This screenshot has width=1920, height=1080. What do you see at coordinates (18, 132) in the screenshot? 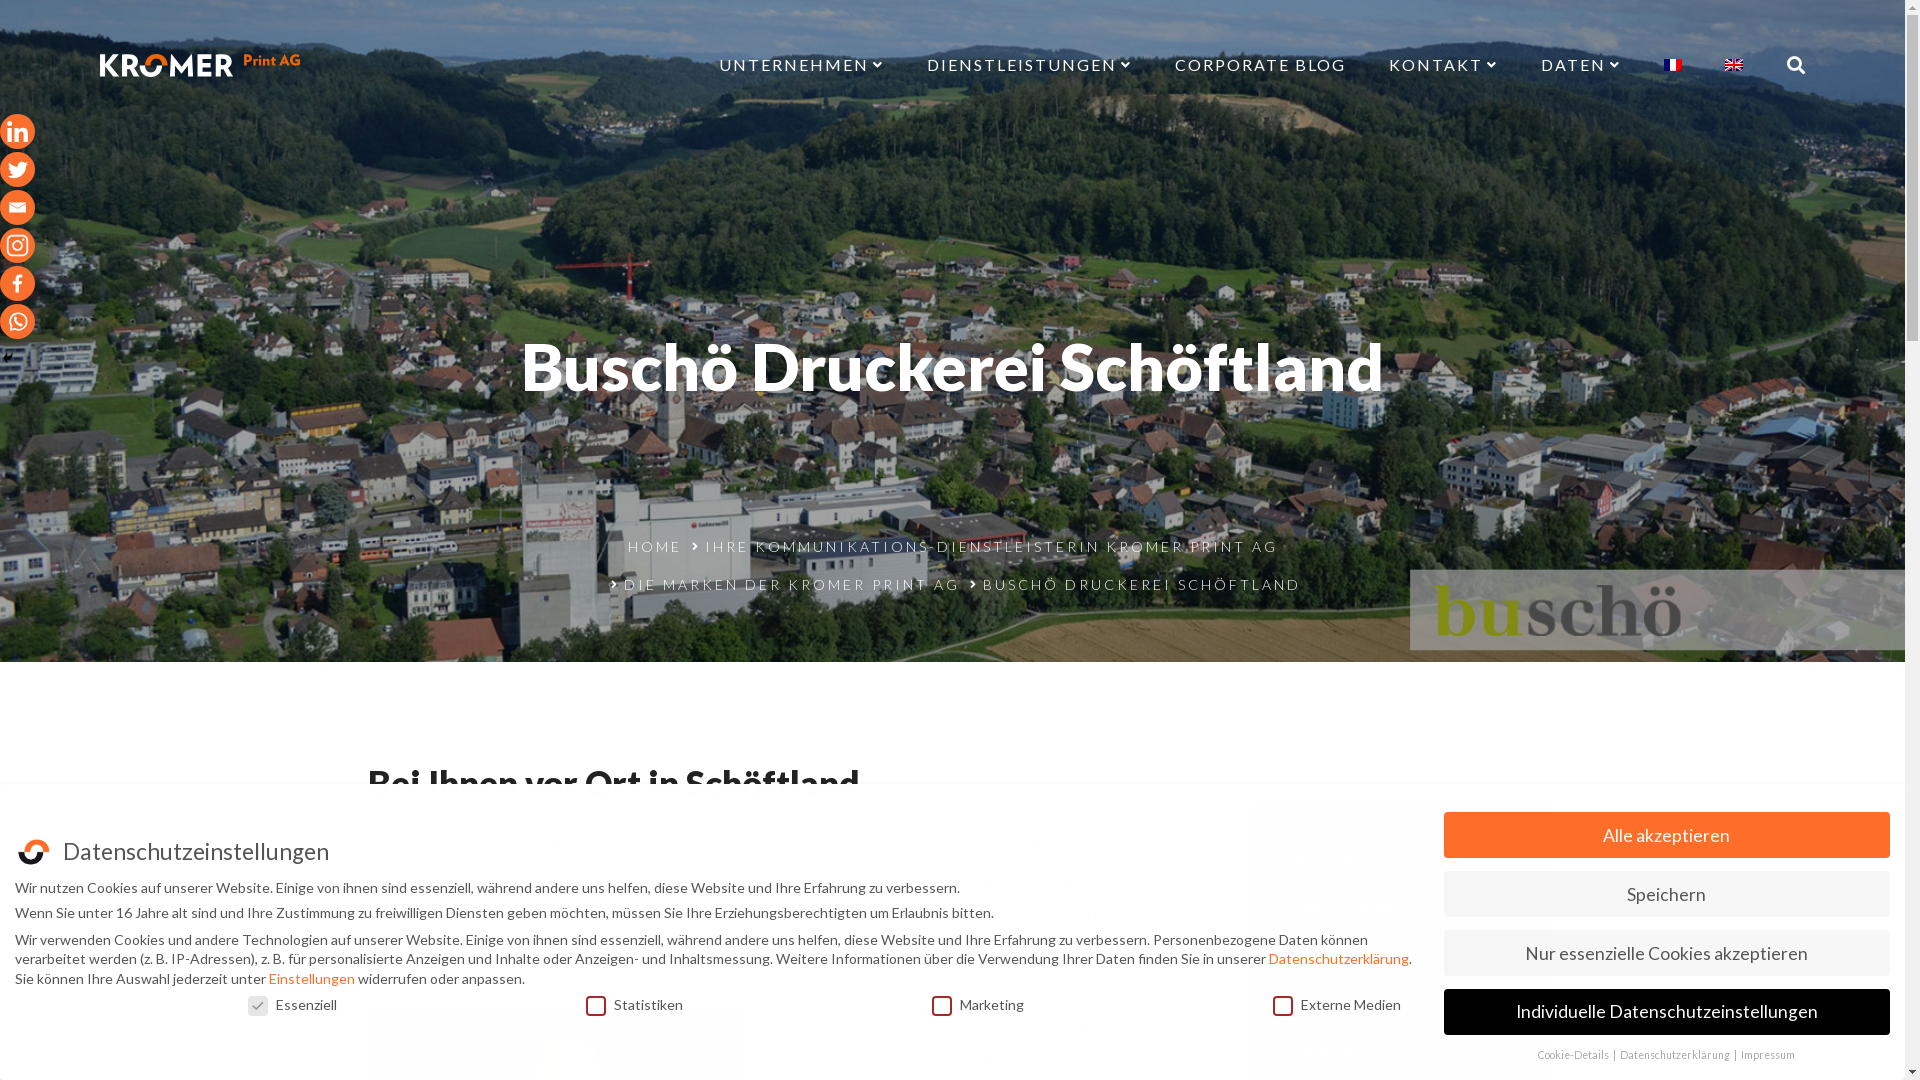
I see `Linkedin` at bounding box center [18, 132].